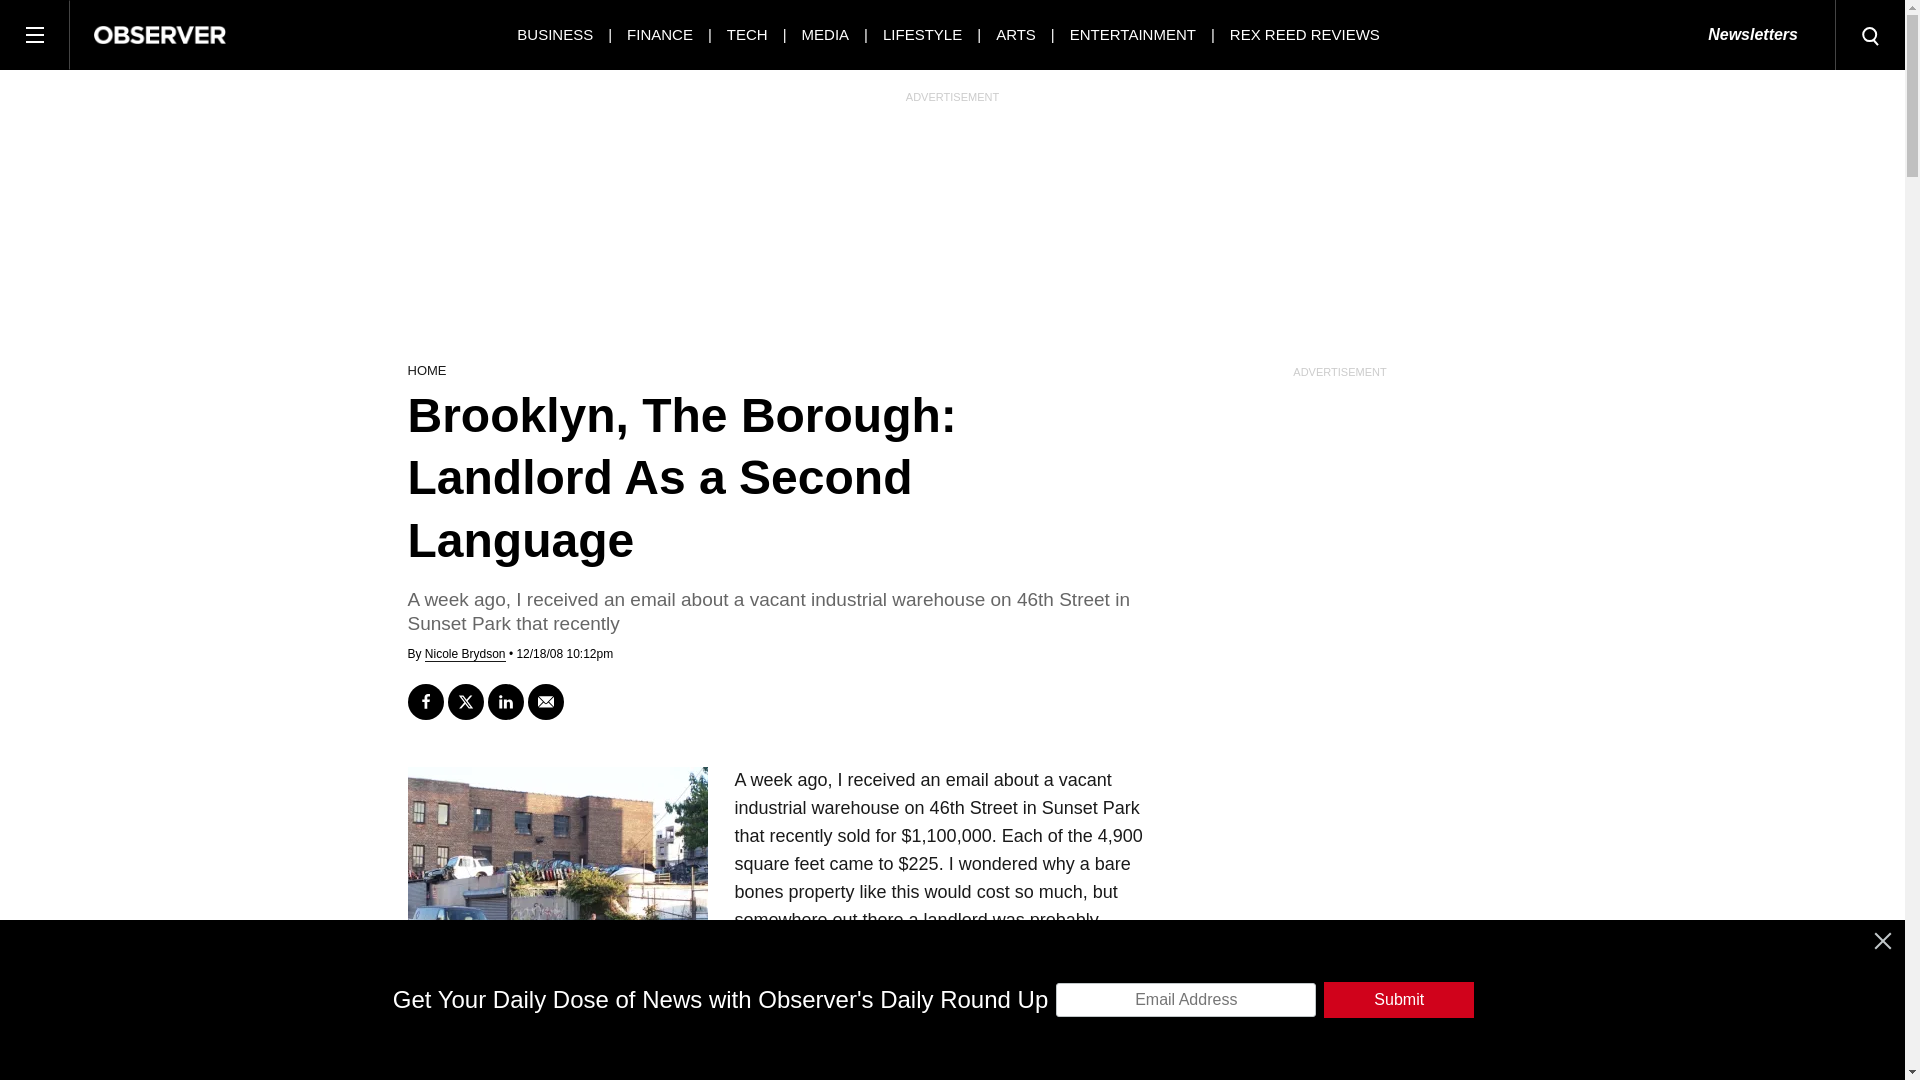 The height and width of the screenshot is (1080, 1920). What do you see at coordinates (922, 34) in the screenshot?
I see `LIFESTYLE` at bounding box center [922, 34].